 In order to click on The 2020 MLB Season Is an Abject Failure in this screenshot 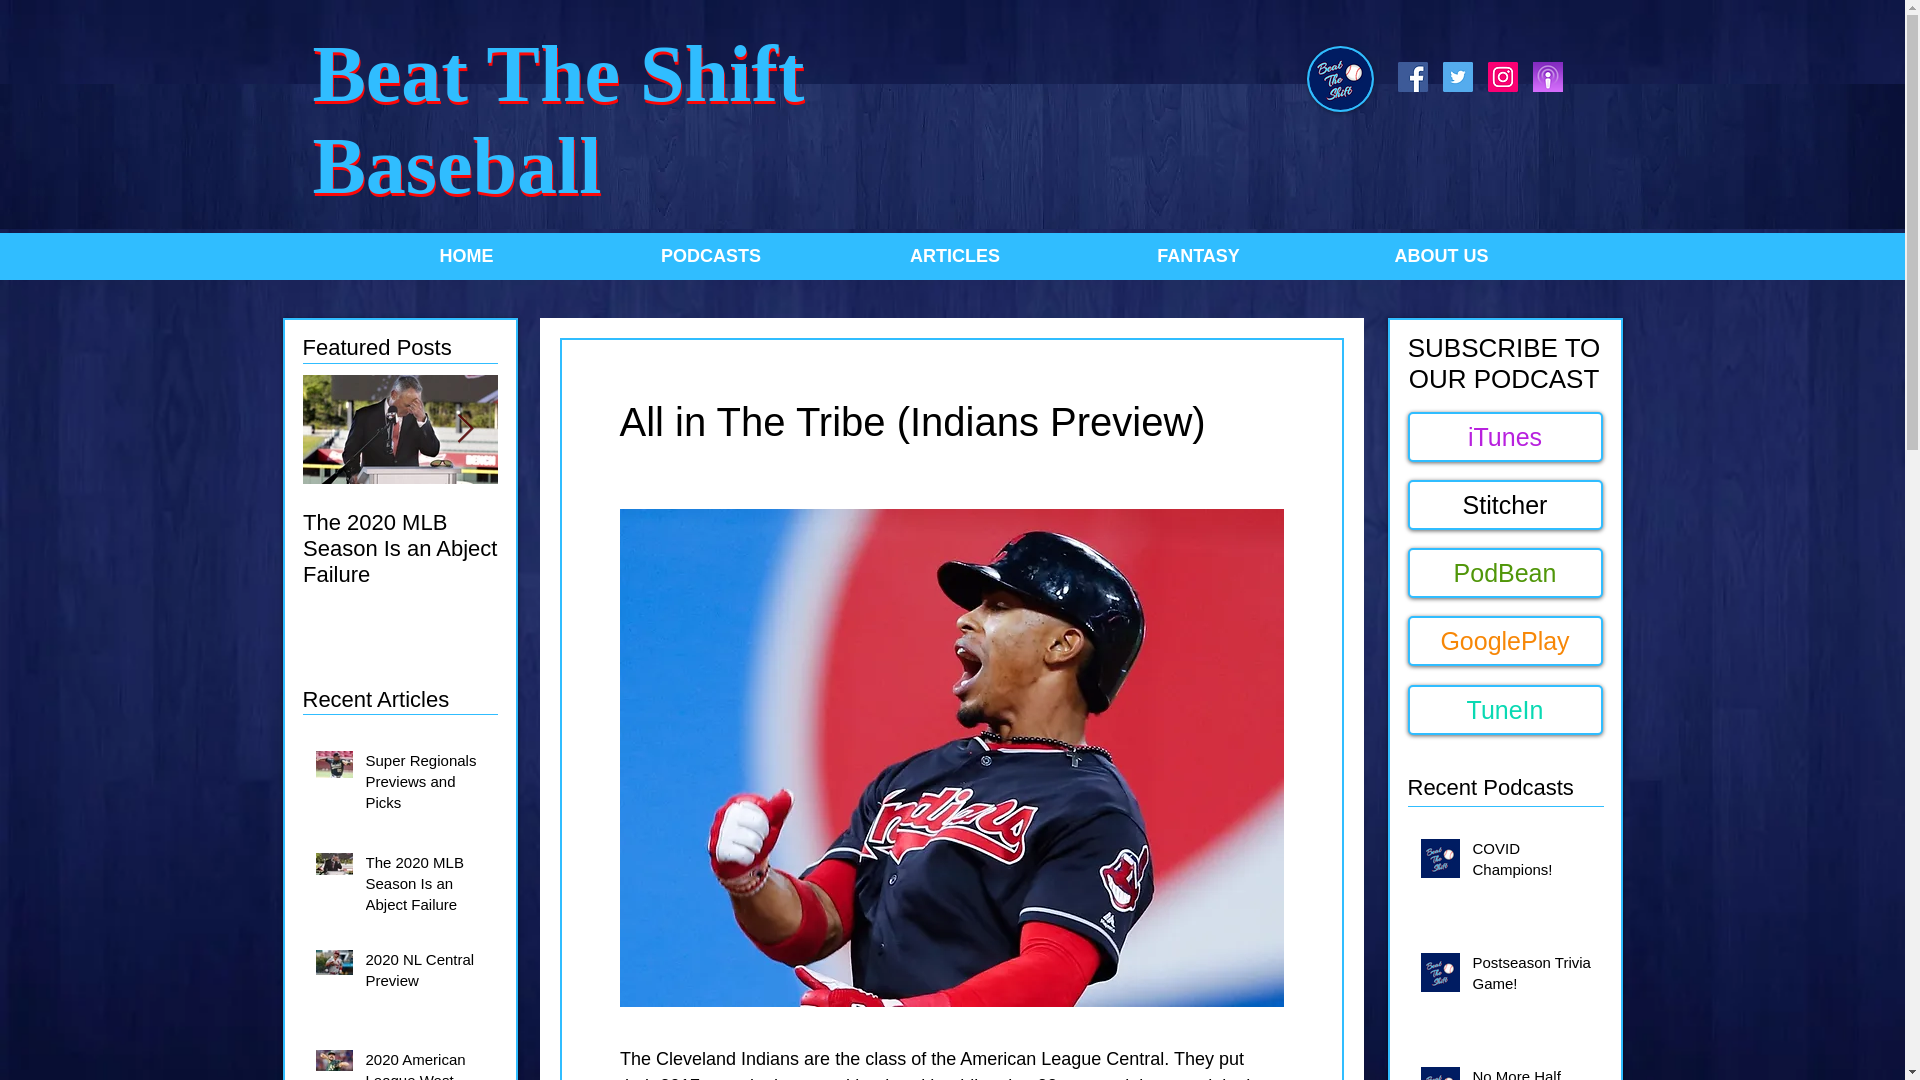, I will do `click(1505, 436)`.